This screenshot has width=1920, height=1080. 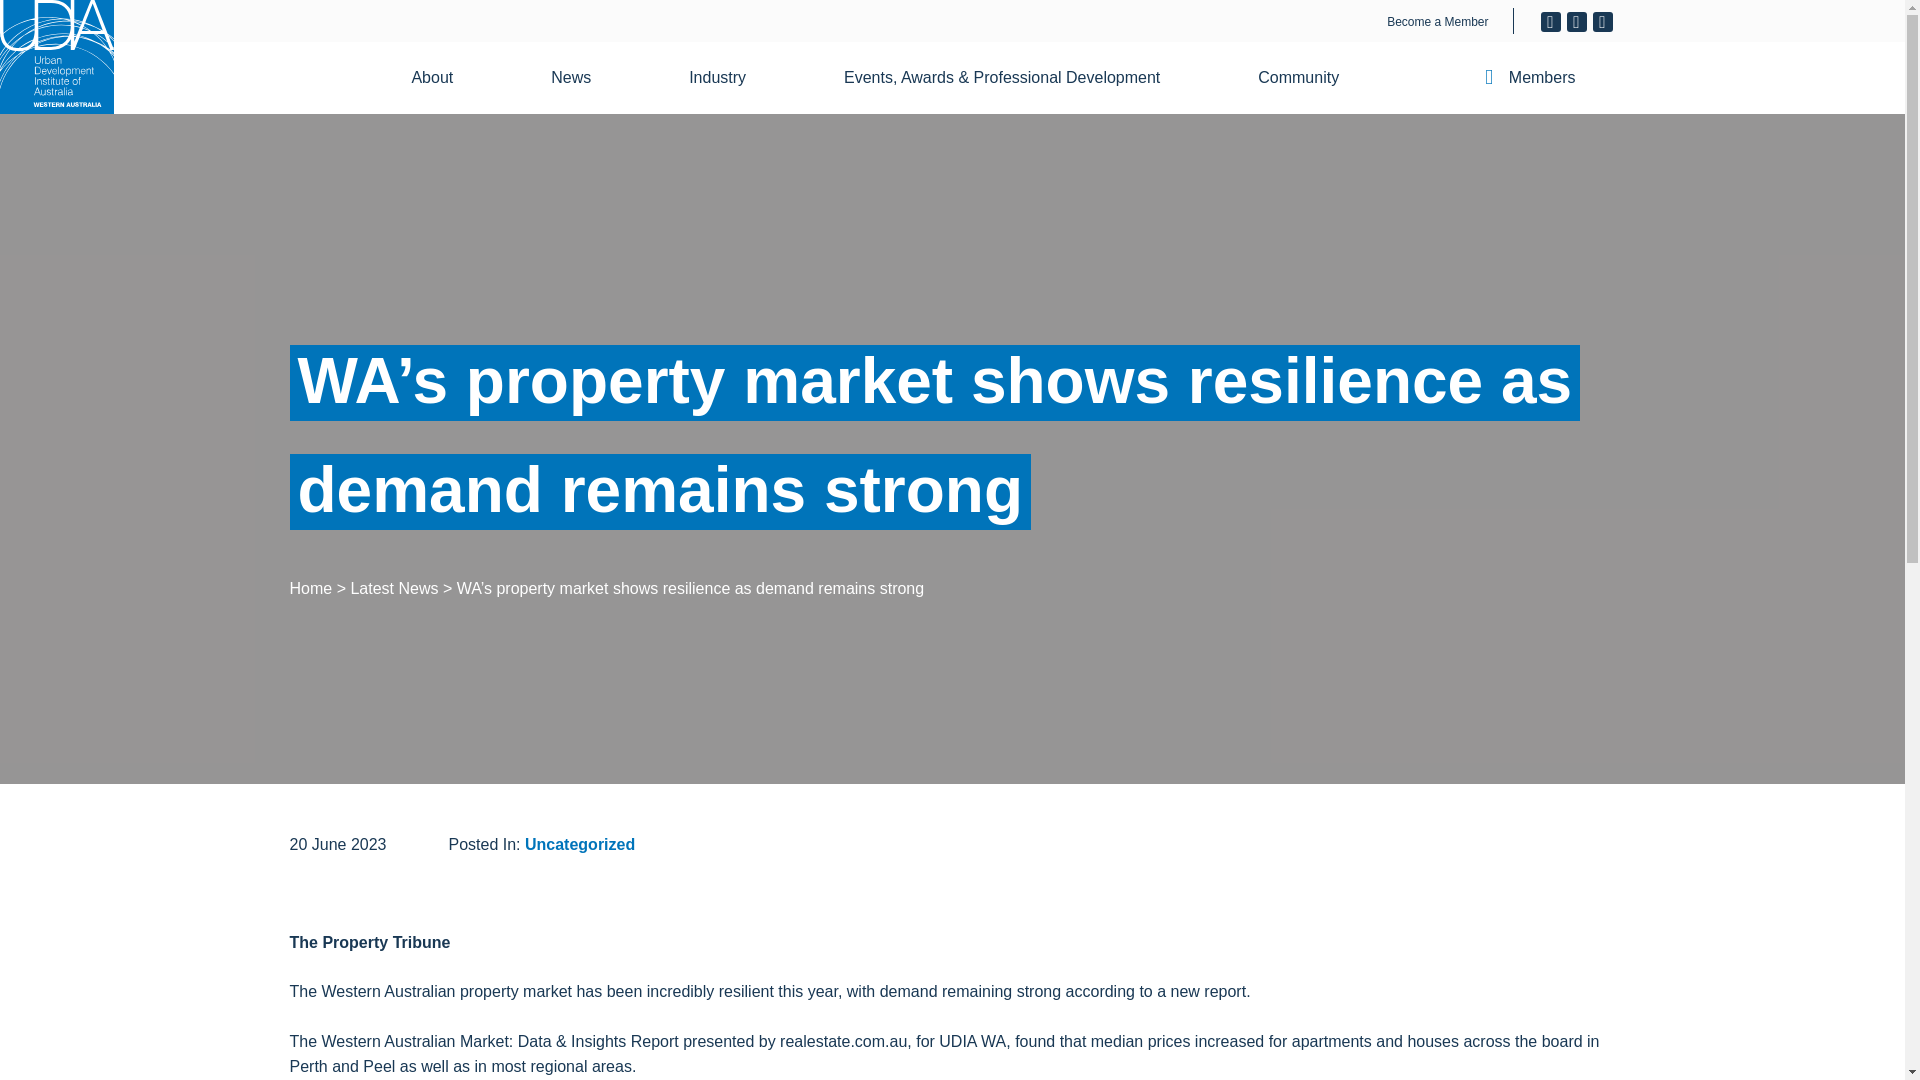 I want to click on Become a Member, so click(x=1437, y=22).